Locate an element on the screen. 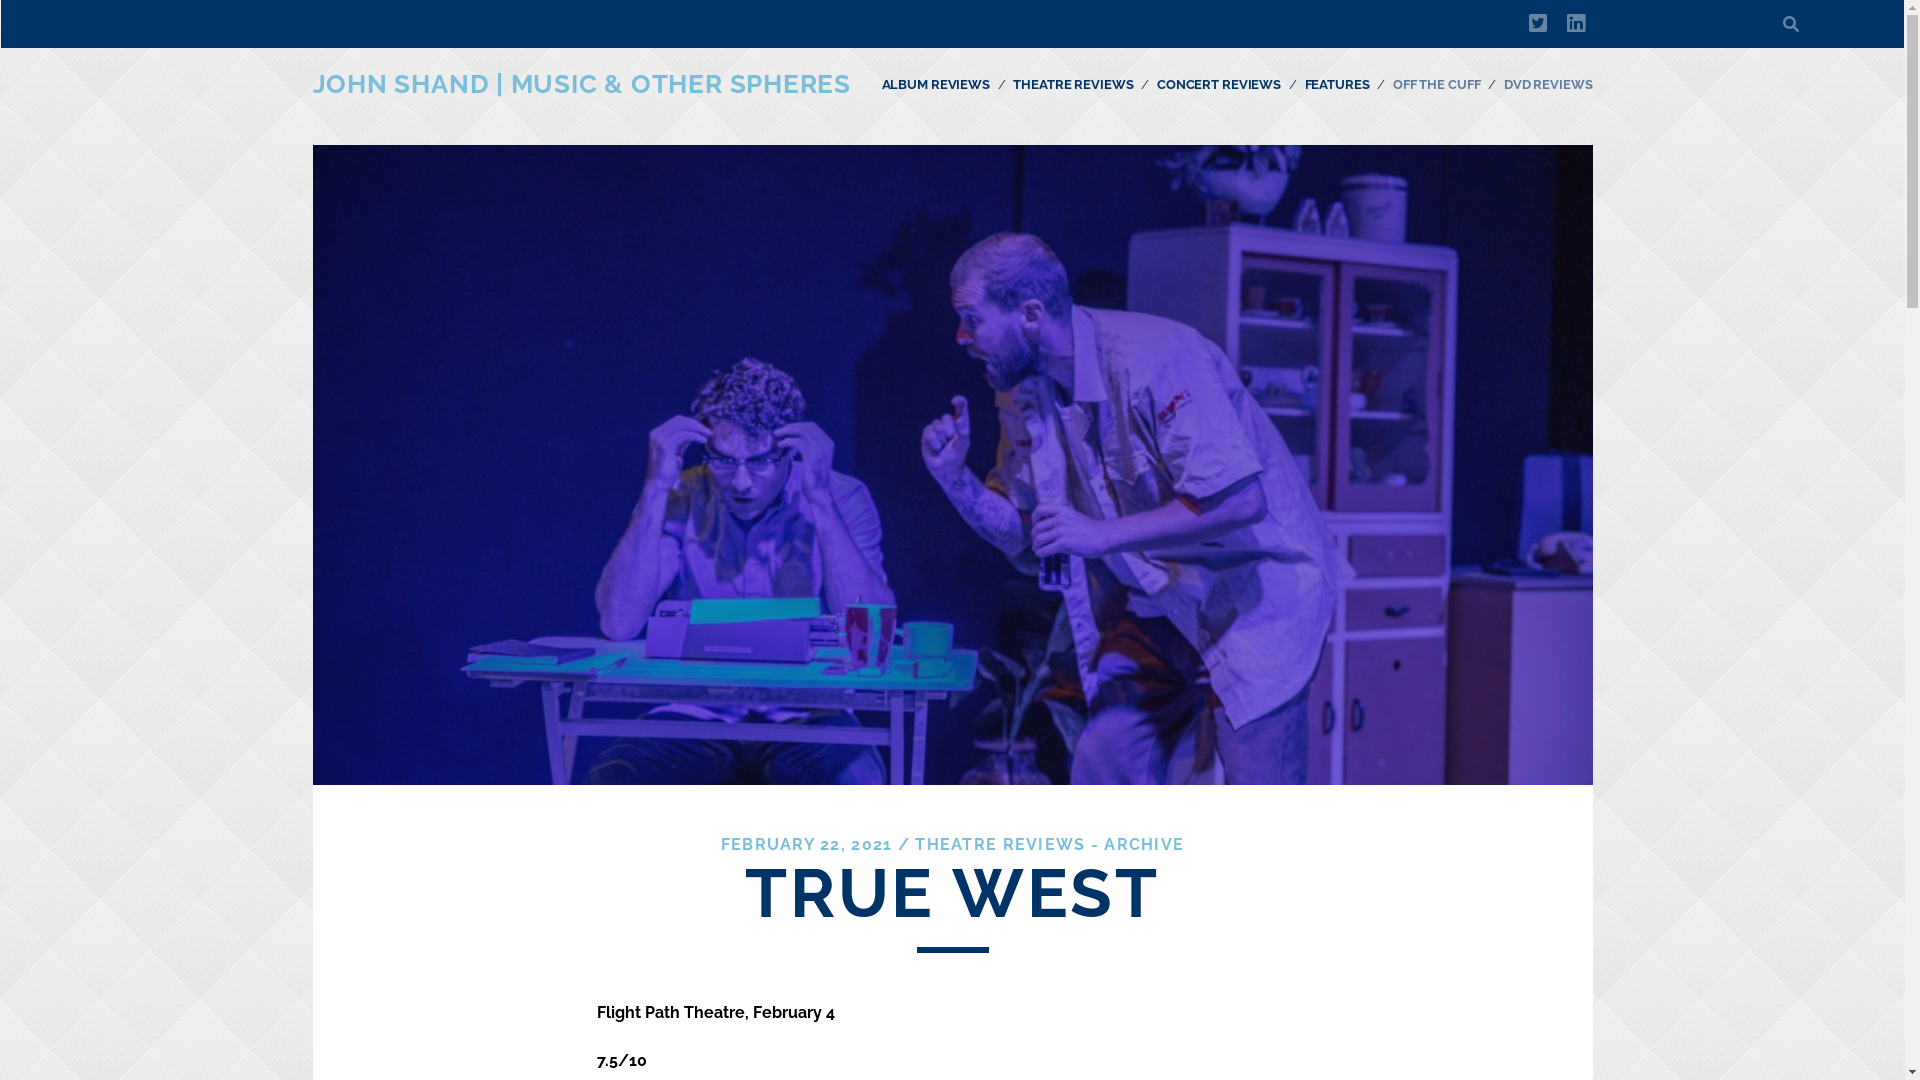 The height and width of the screenshot is (1080, 1920). CONCERT REVIEWS is located at coordinates (1219, 85).